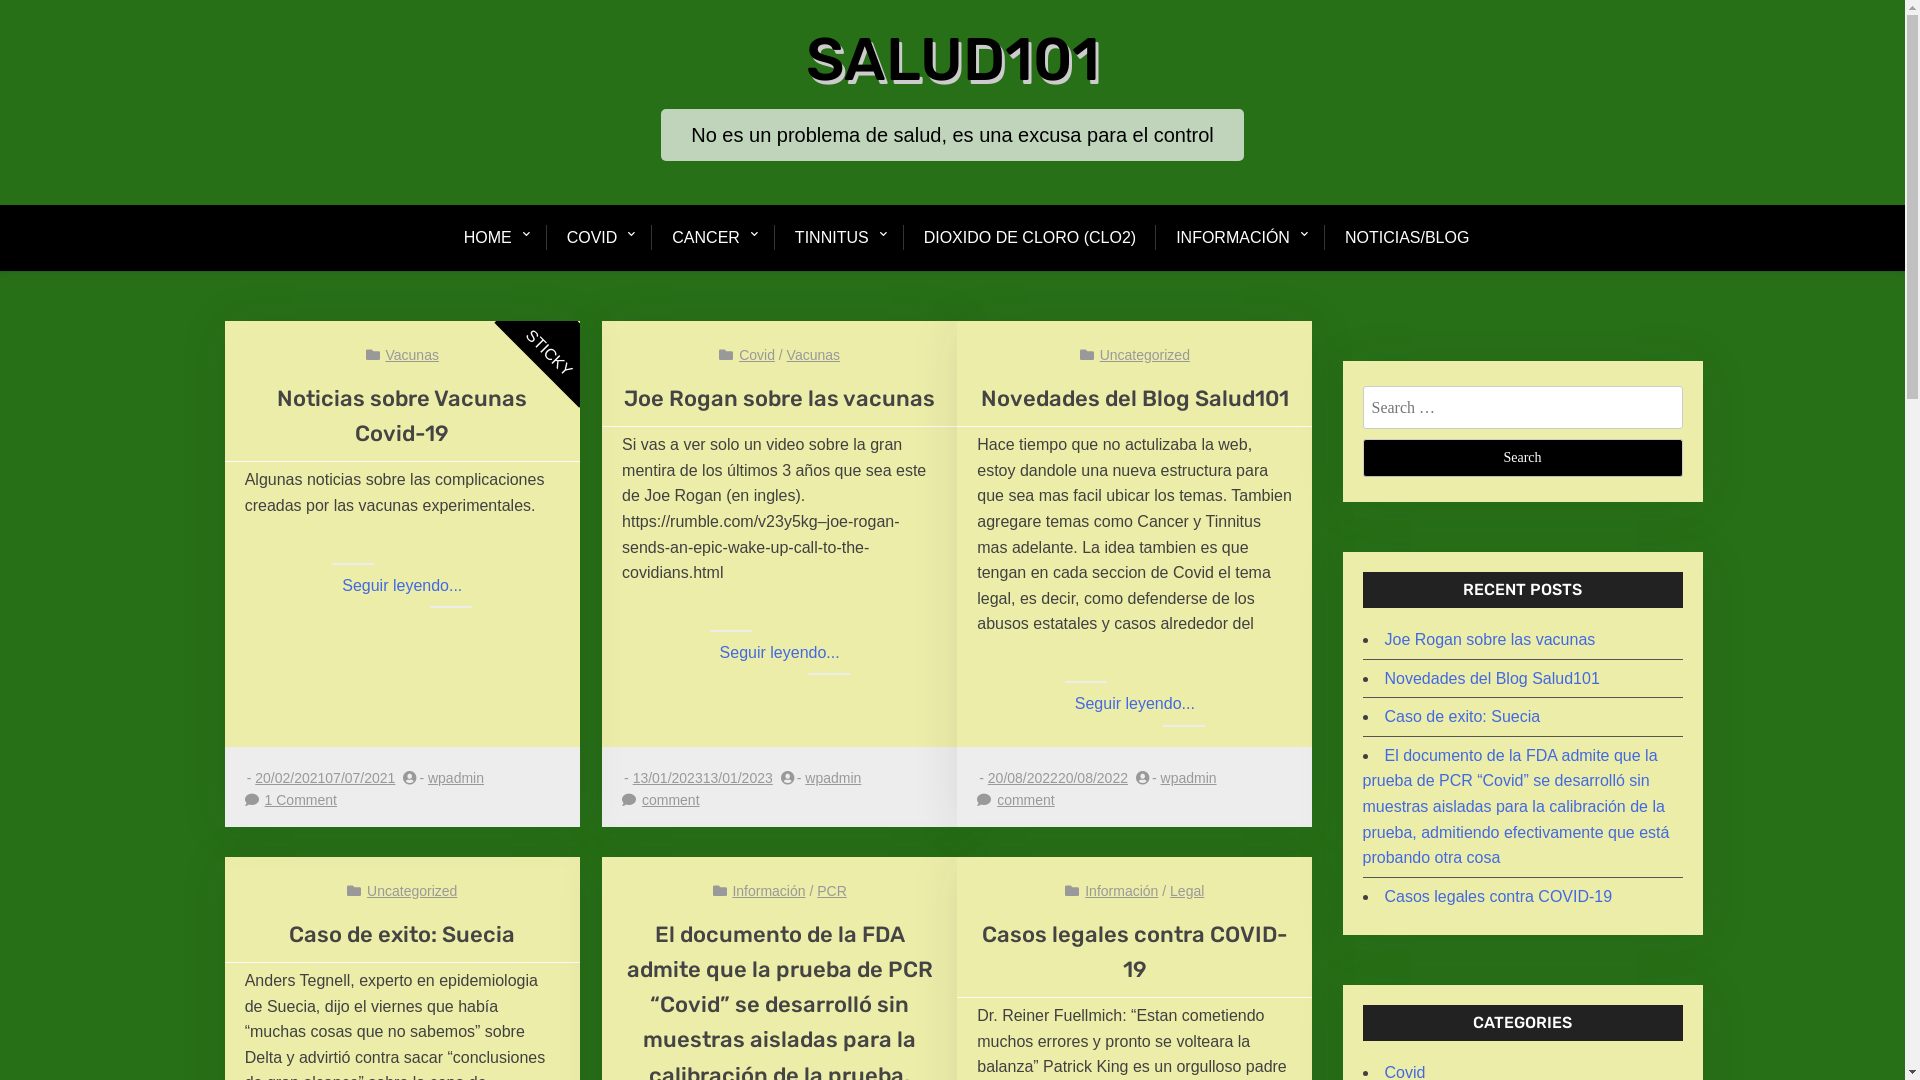 Image resolution: width=1920 pixels, height=1080 pixels. What do you see at coordinates (814, 355) in the screenshot?
I see `Vacunas` at bounding box center [814, 355].